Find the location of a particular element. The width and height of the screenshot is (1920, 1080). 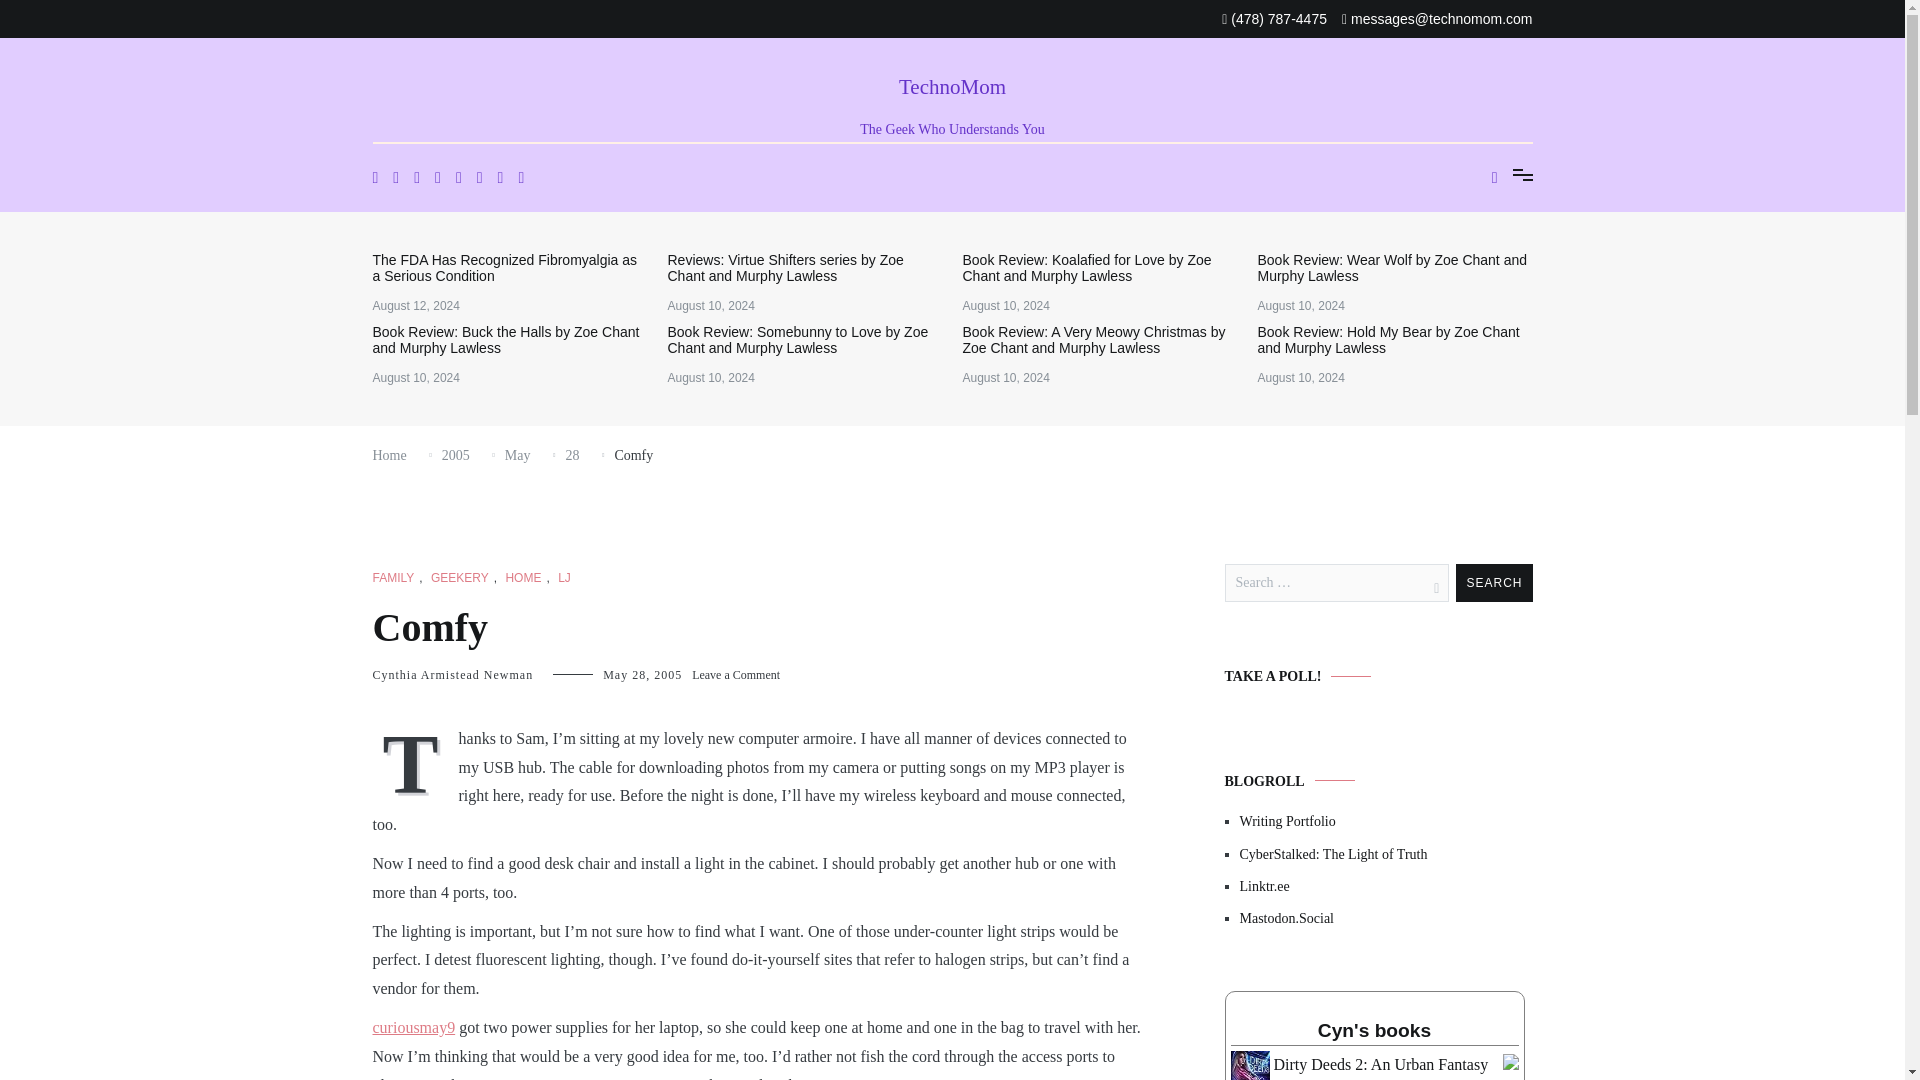

T is located at coordinates (415, 762).